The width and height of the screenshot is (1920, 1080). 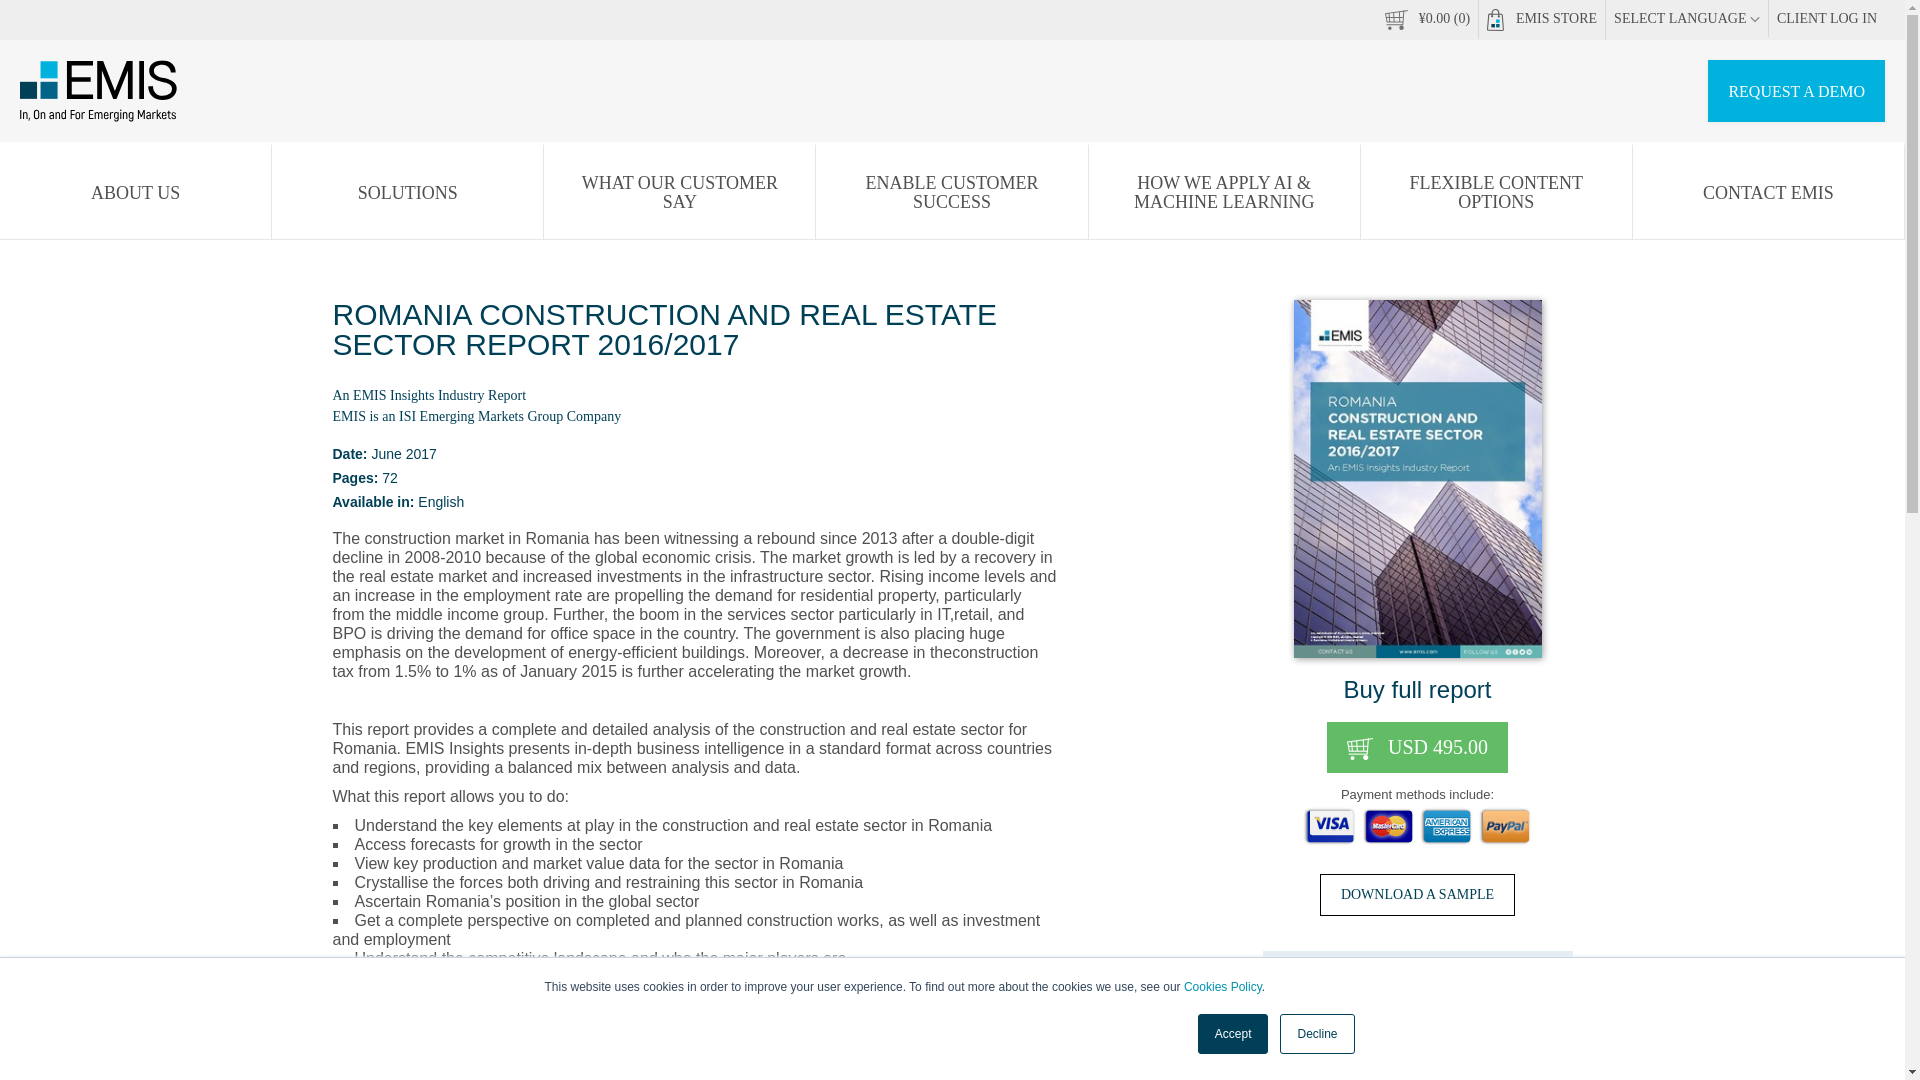 I want to click on ENABLE CUSTOMER SUCCESS, so click(x=951, y=192).